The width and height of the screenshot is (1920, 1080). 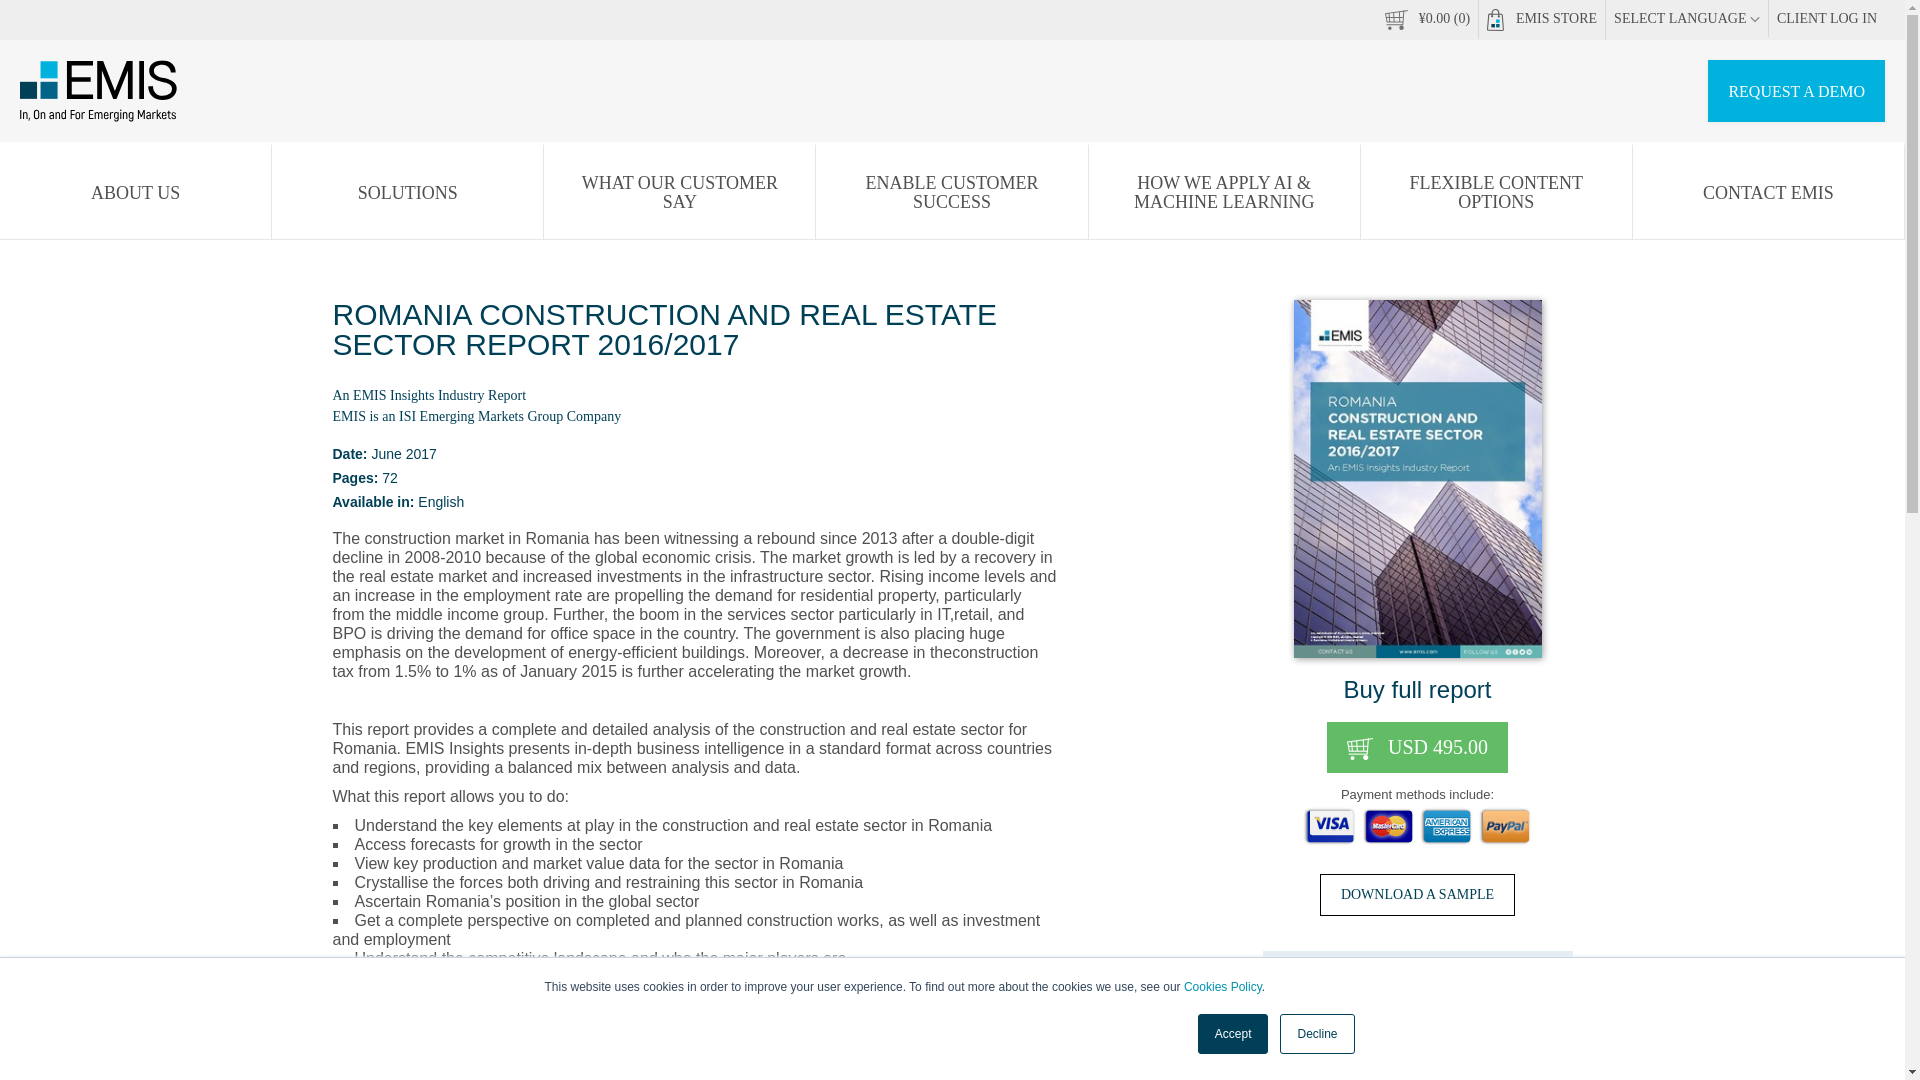 I want to click on ENABLE CUSTOMER SUCCESS, so click(x=951, y=192).